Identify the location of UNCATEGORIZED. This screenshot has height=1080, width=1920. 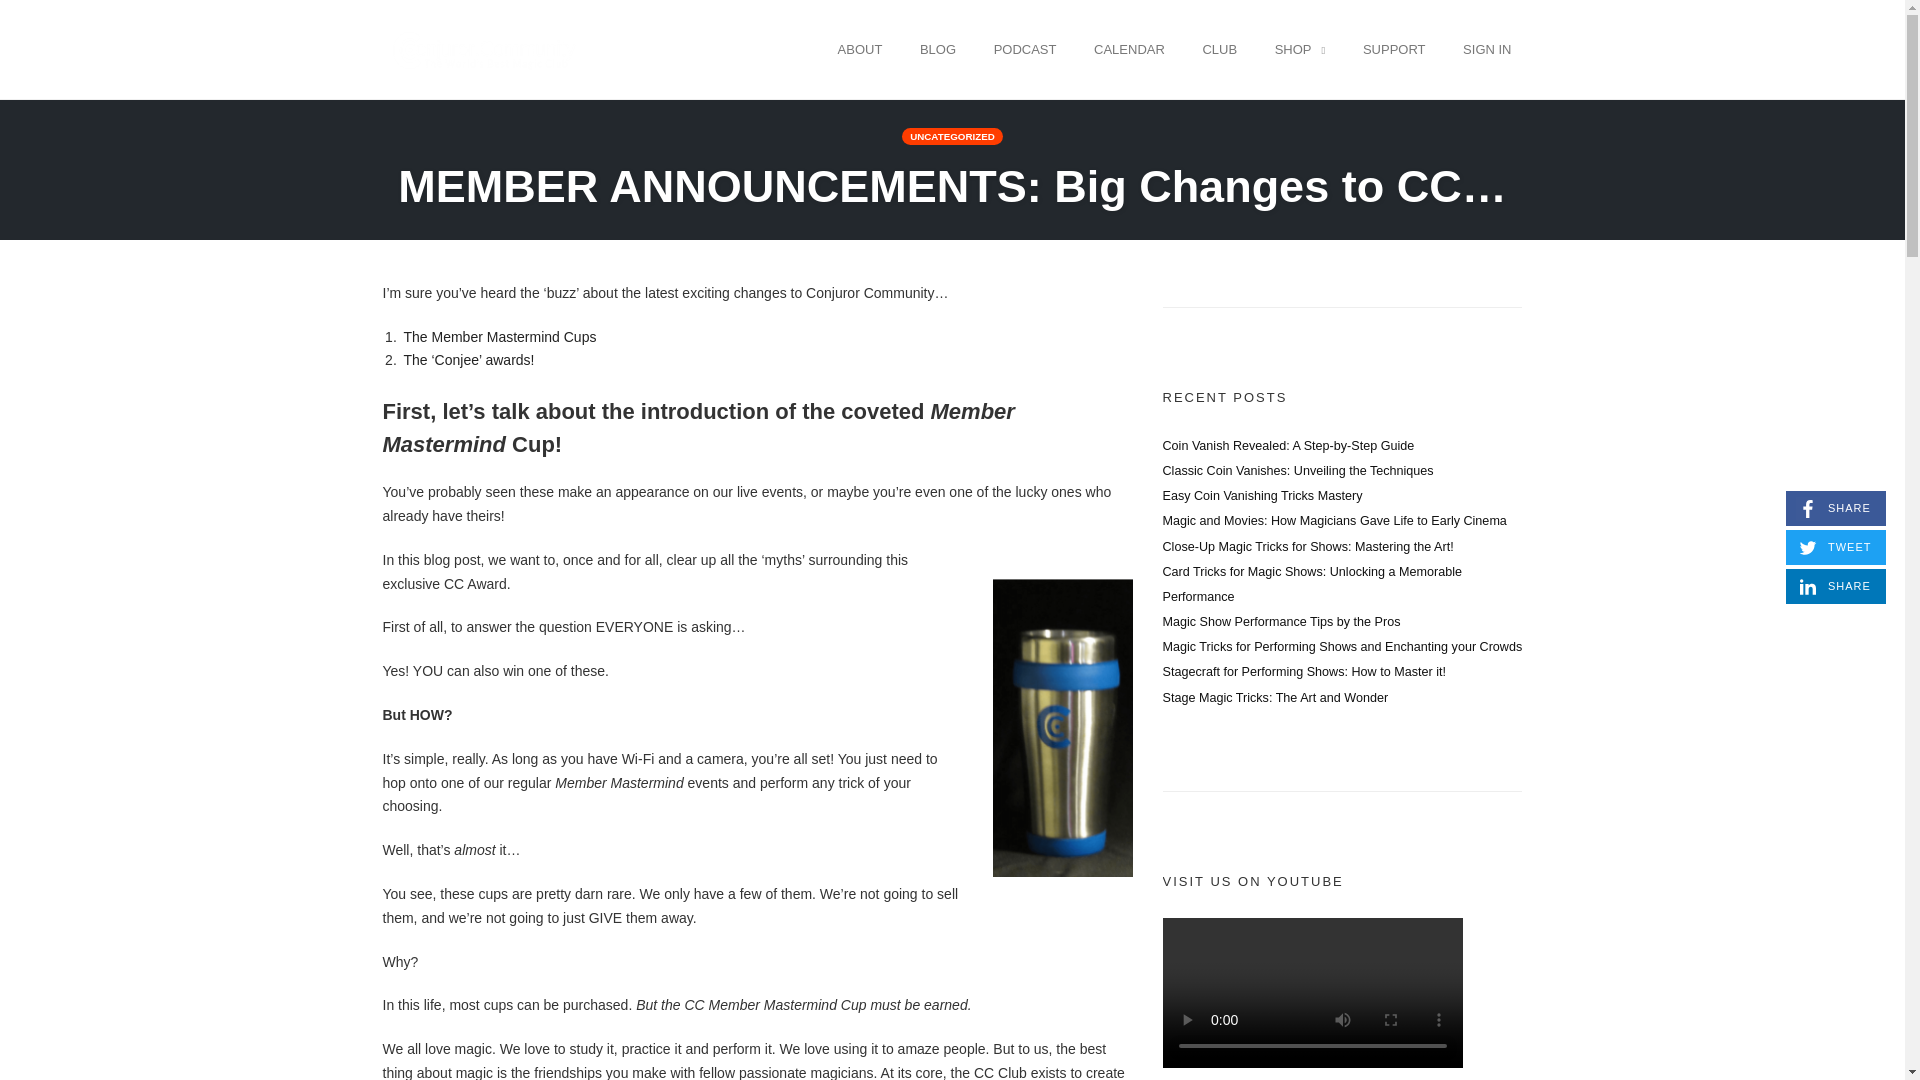
(952, 136).